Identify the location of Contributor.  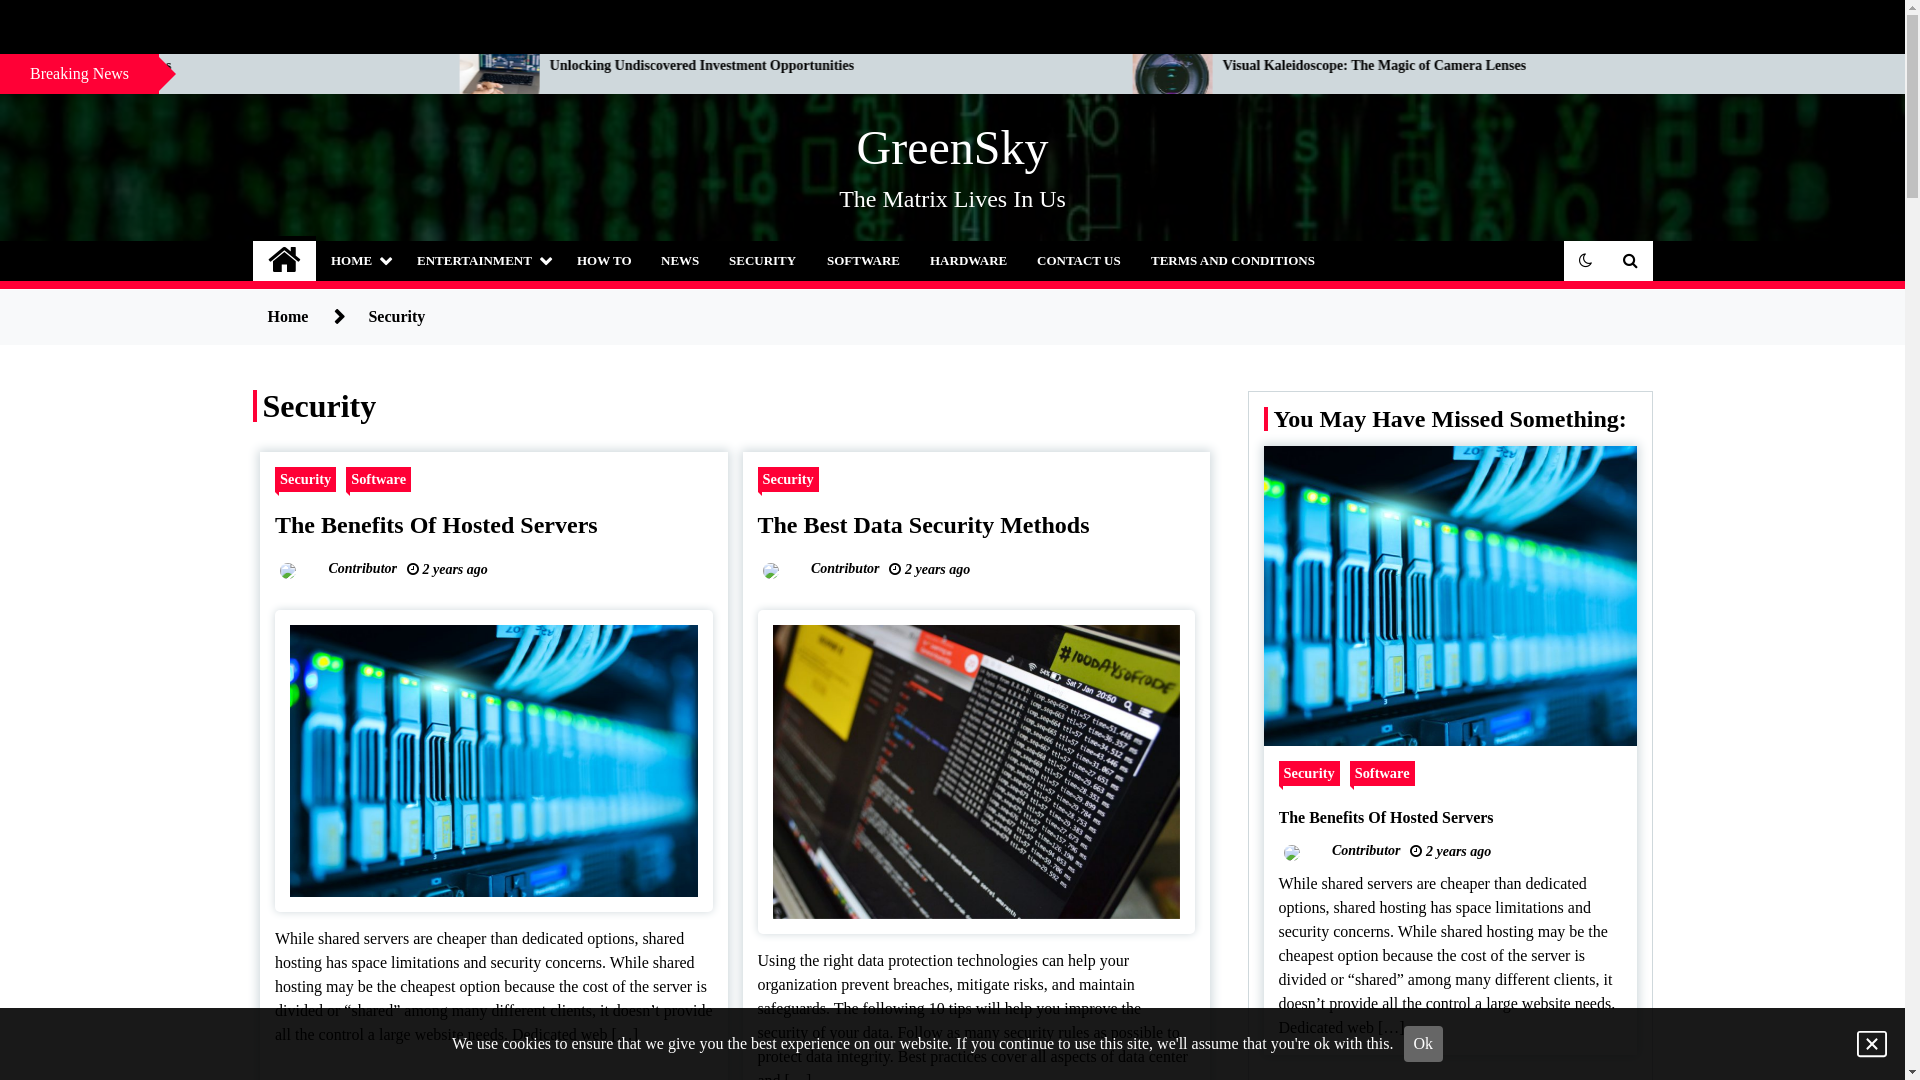
(1342, 851).